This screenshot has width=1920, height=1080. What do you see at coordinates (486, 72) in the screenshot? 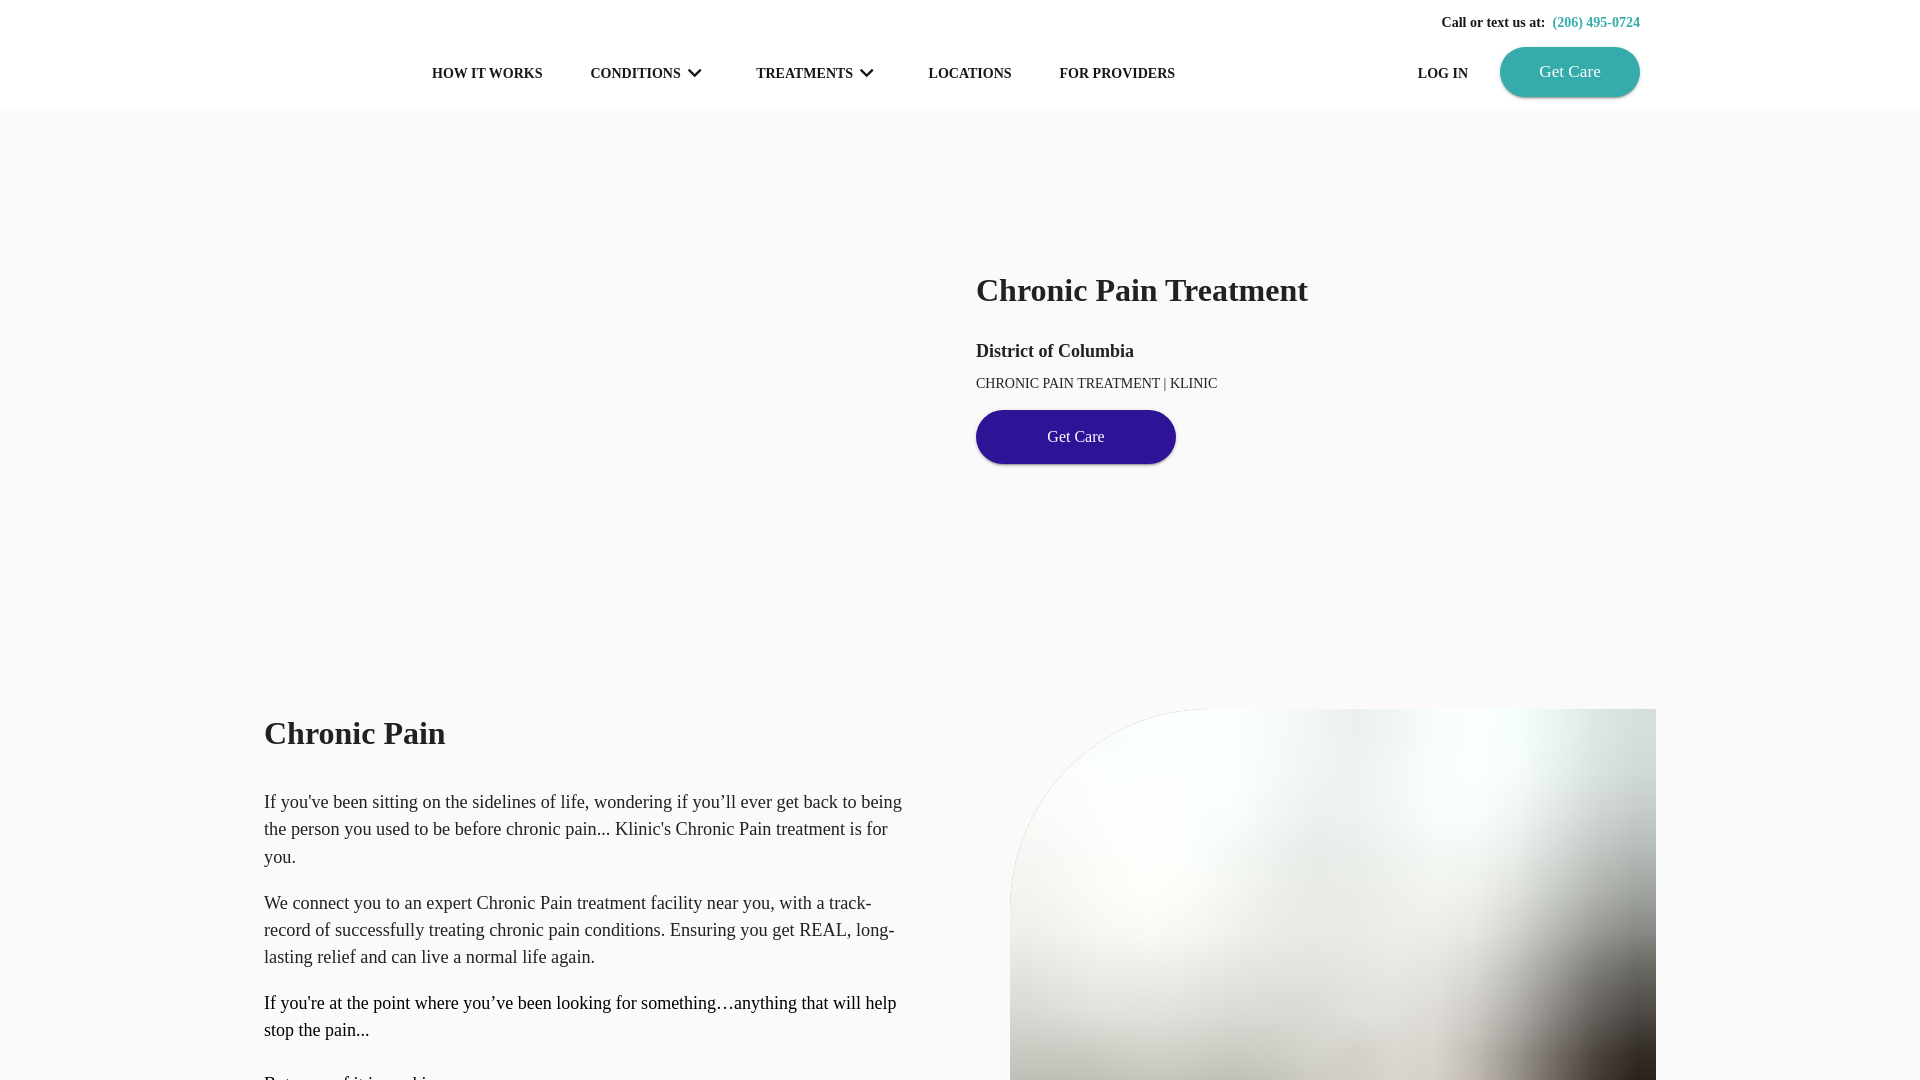
I see `HOW IT WORKS` at bounding box center [486, 72].